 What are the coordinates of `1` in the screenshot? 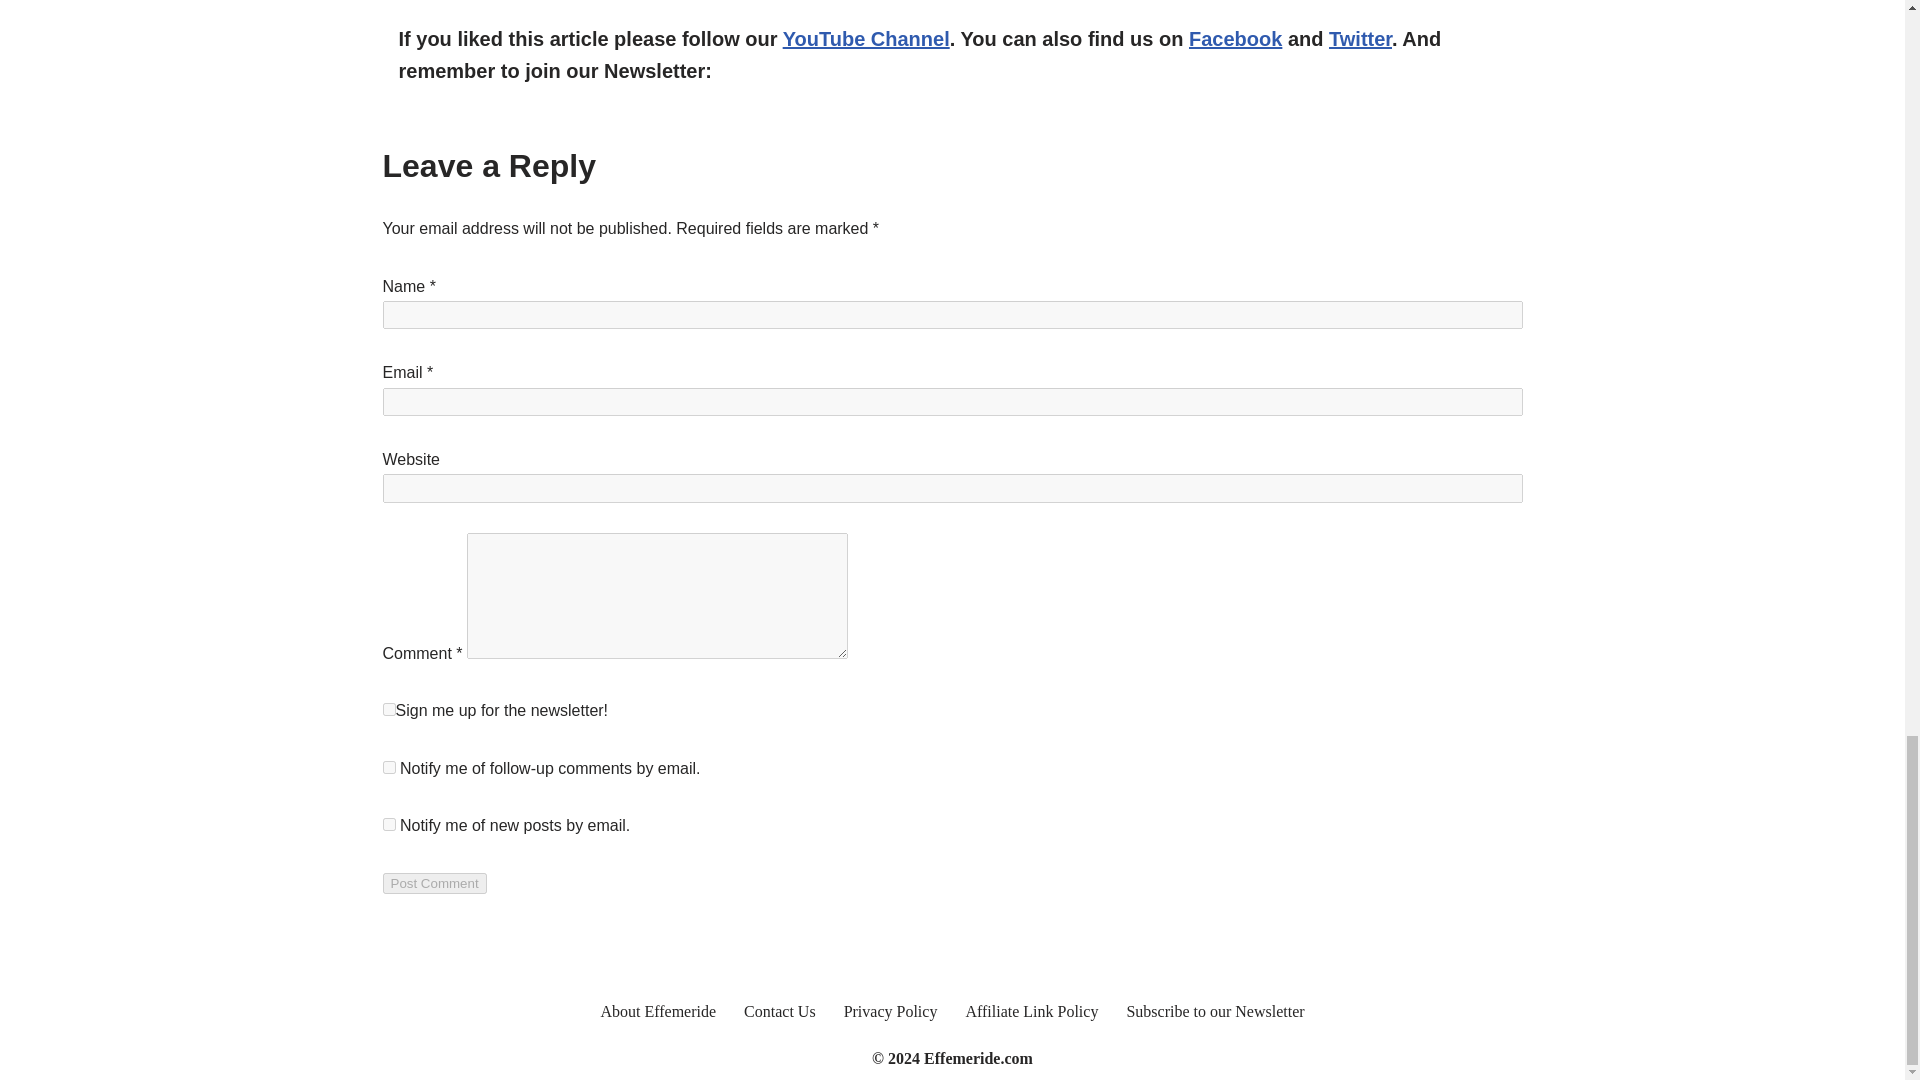 It's located at (388, 710).